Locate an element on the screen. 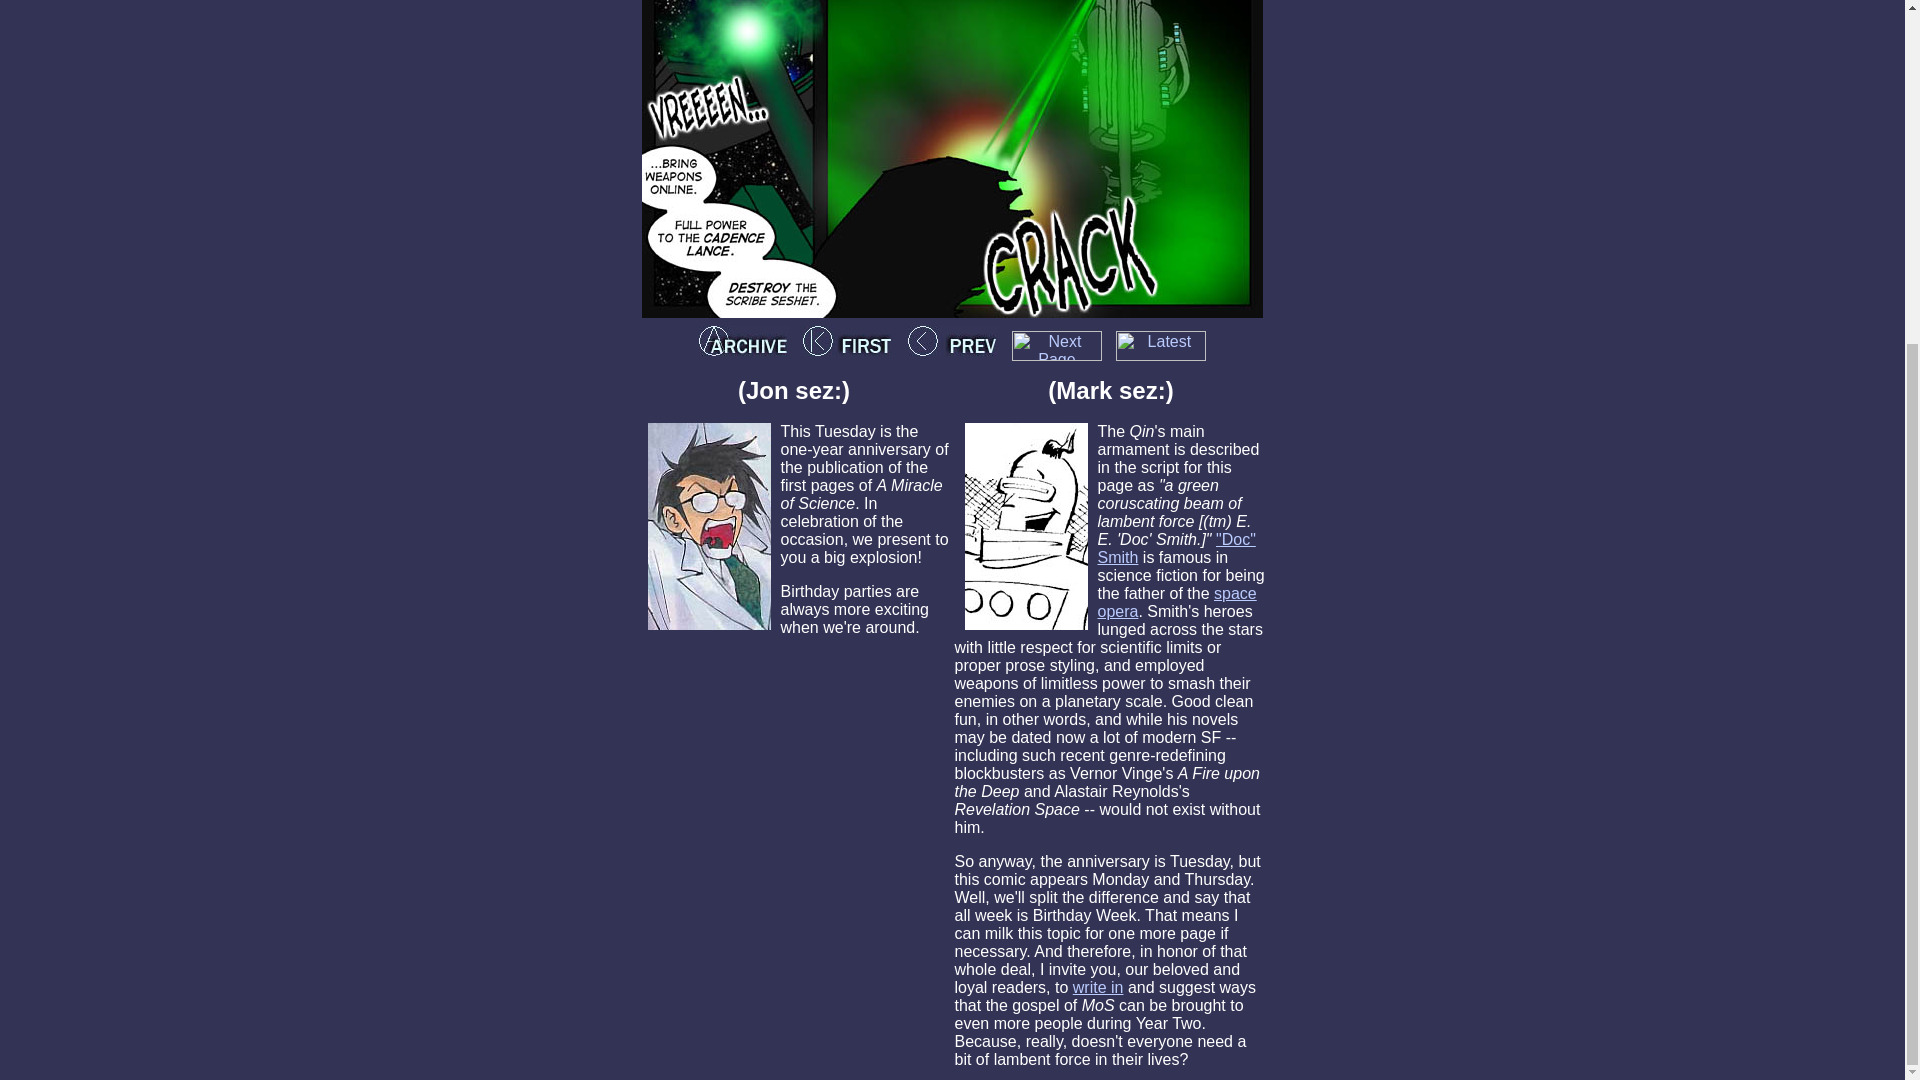 Image resolution: width=1920 pixels, height=1080 pixels. space opera is located at coordinates (1178, 602).